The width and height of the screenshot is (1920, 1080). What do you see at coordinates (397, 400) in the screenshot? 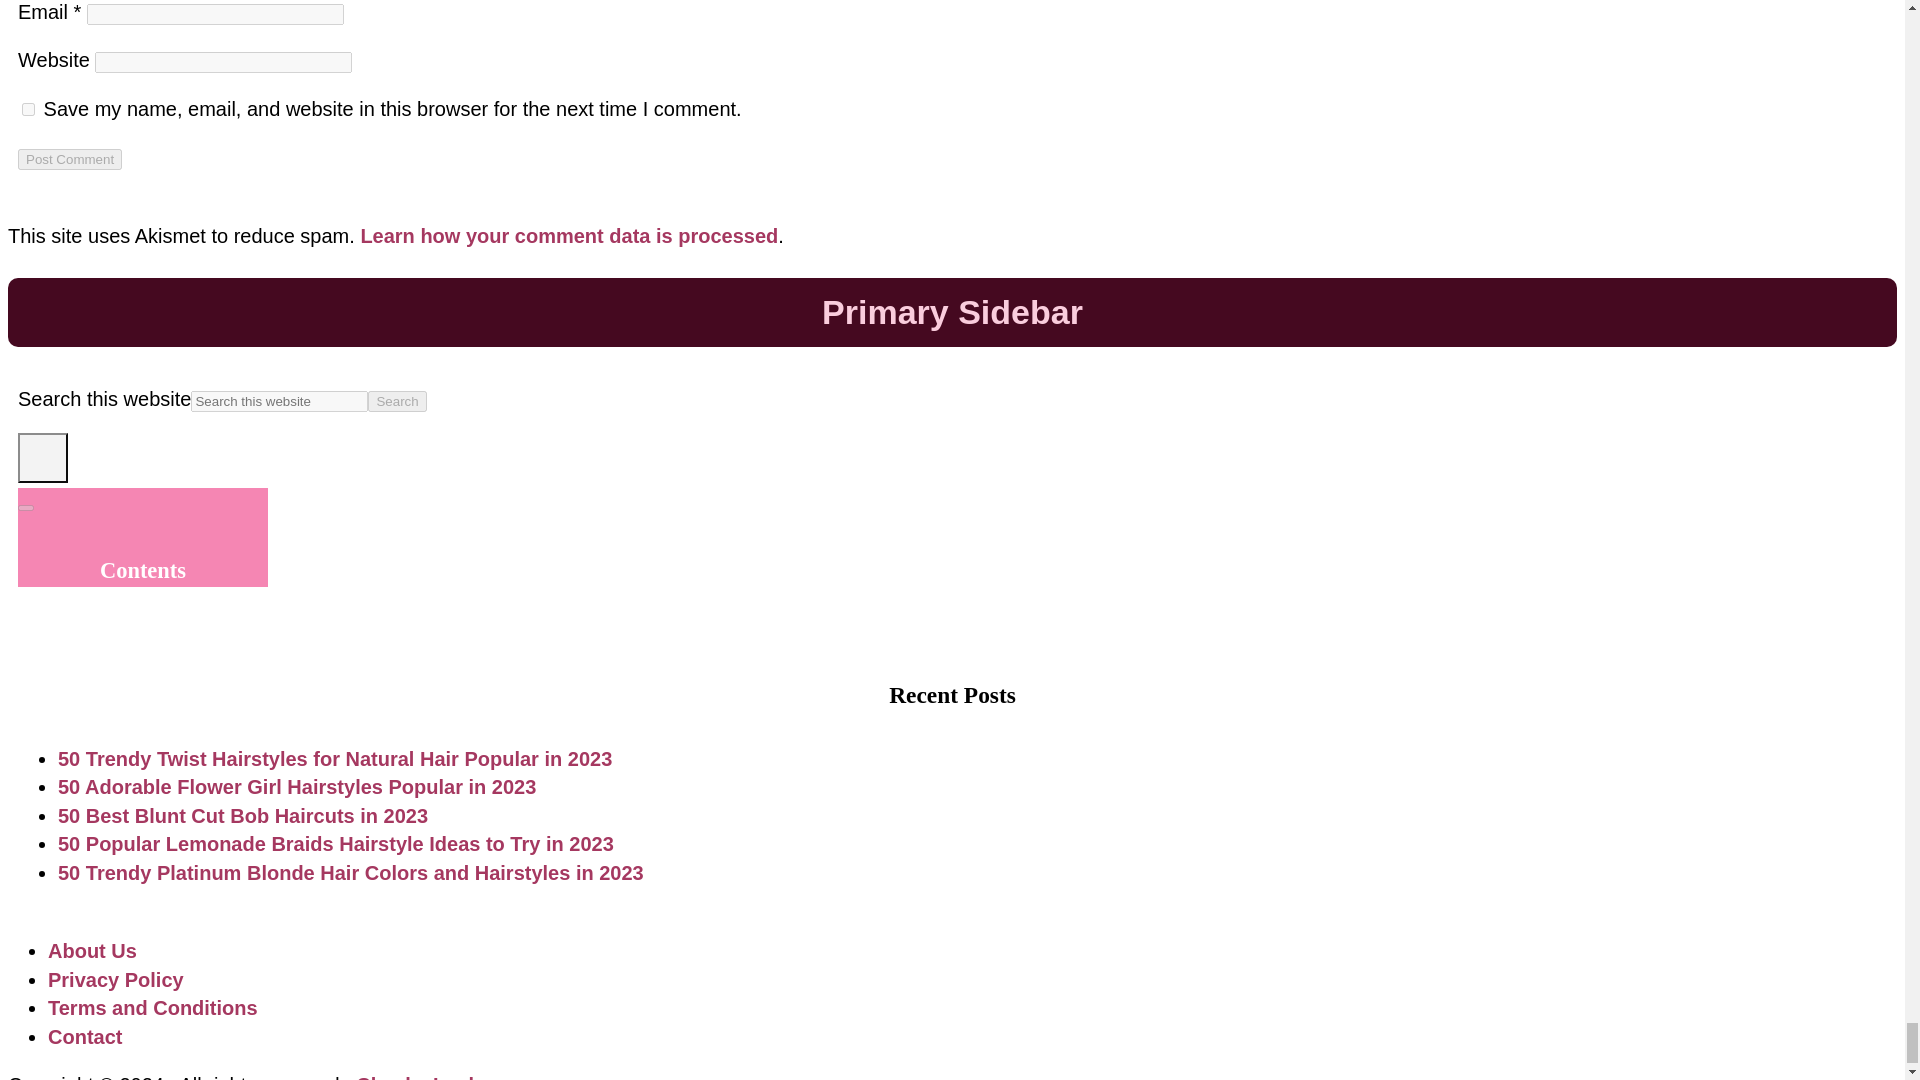
I see `Search` at bounding box center [397, 400].